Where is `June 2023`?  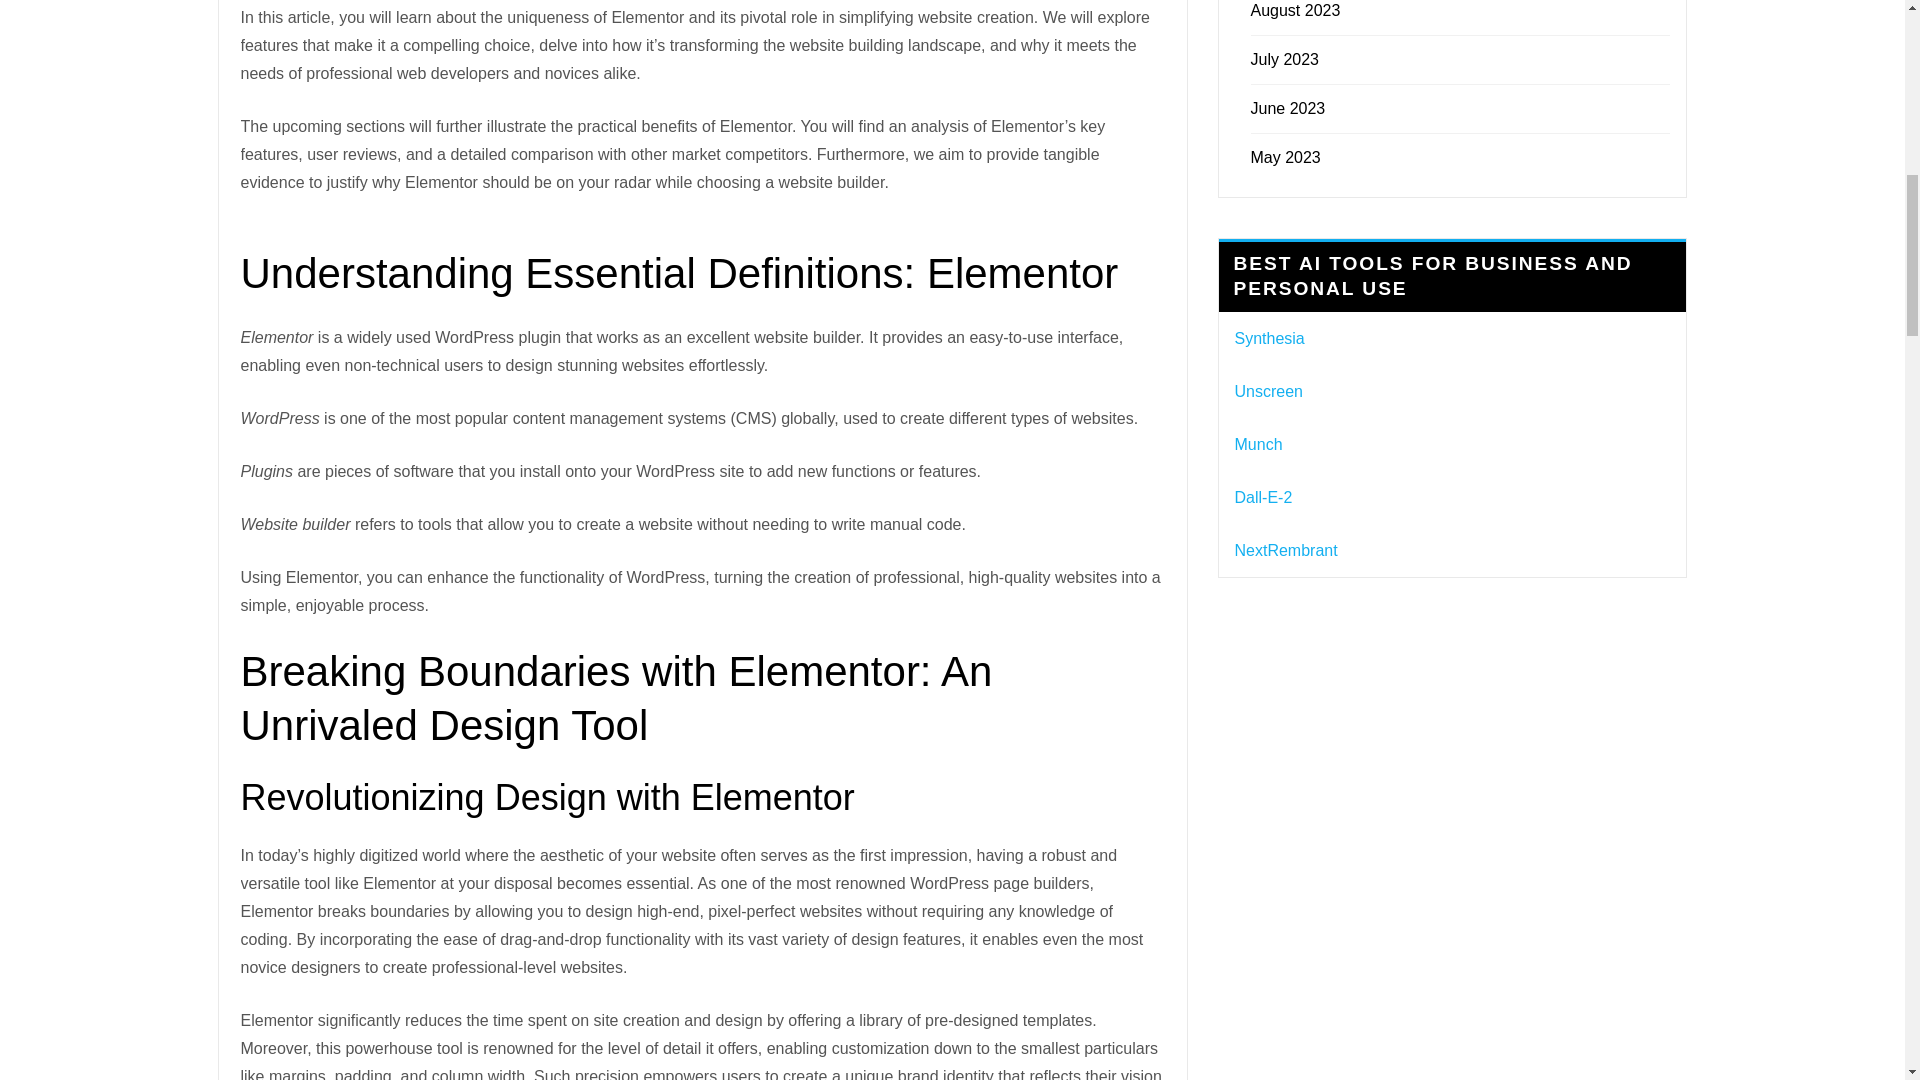
June 2023 is located at coordinates (1286, 108).